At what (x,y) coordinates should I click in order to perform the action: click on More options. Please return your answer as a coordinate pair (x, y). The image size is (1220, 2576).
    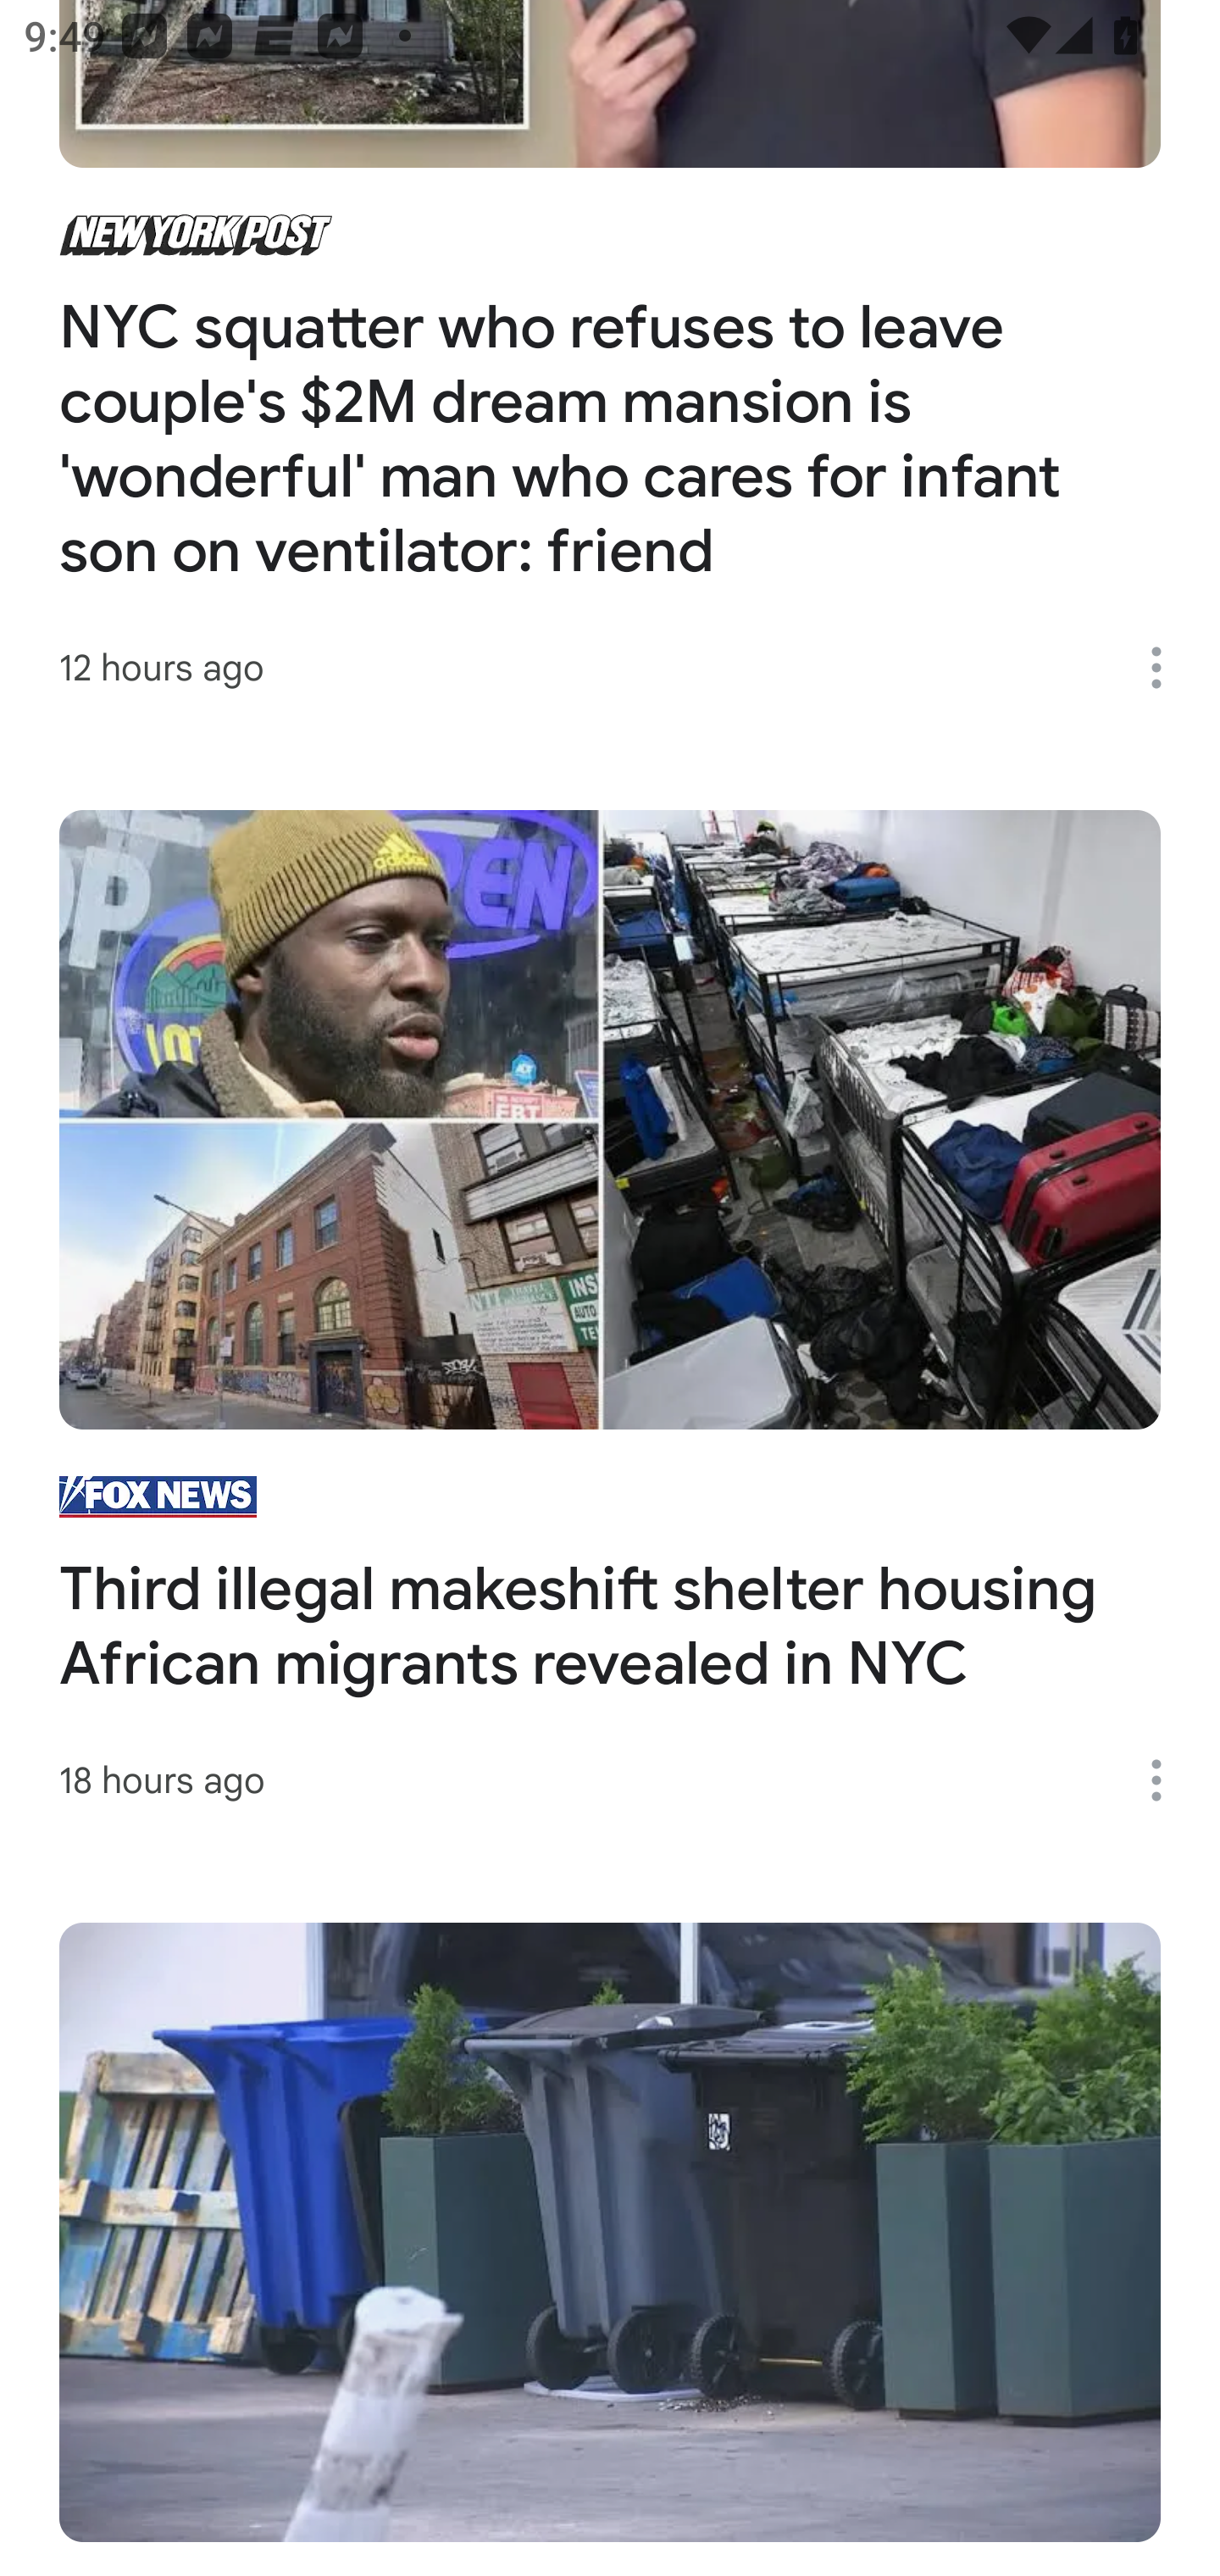
    Looking at the image, I should click on (1167, 1779).